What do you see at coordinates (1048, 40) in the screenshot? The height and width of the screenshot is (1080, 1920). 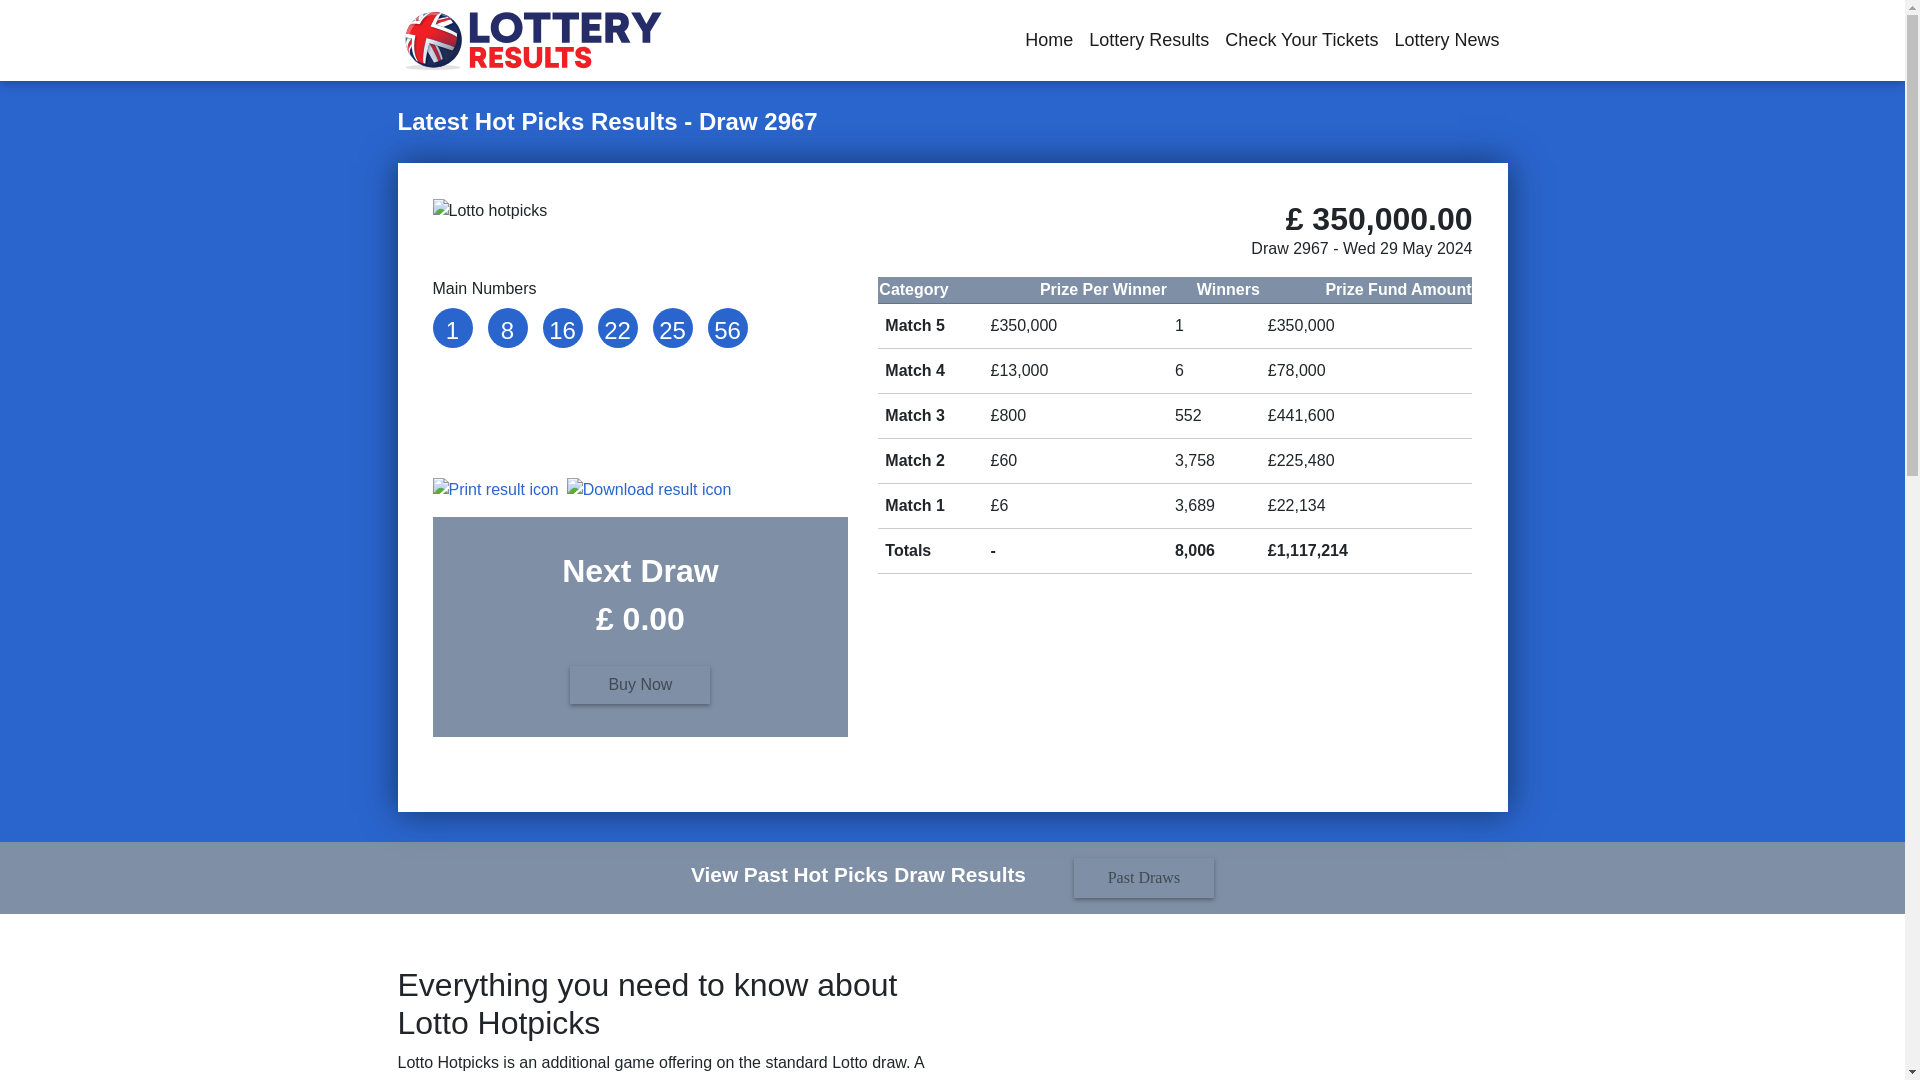 I see `Home` at bounding box center [1048, 40].